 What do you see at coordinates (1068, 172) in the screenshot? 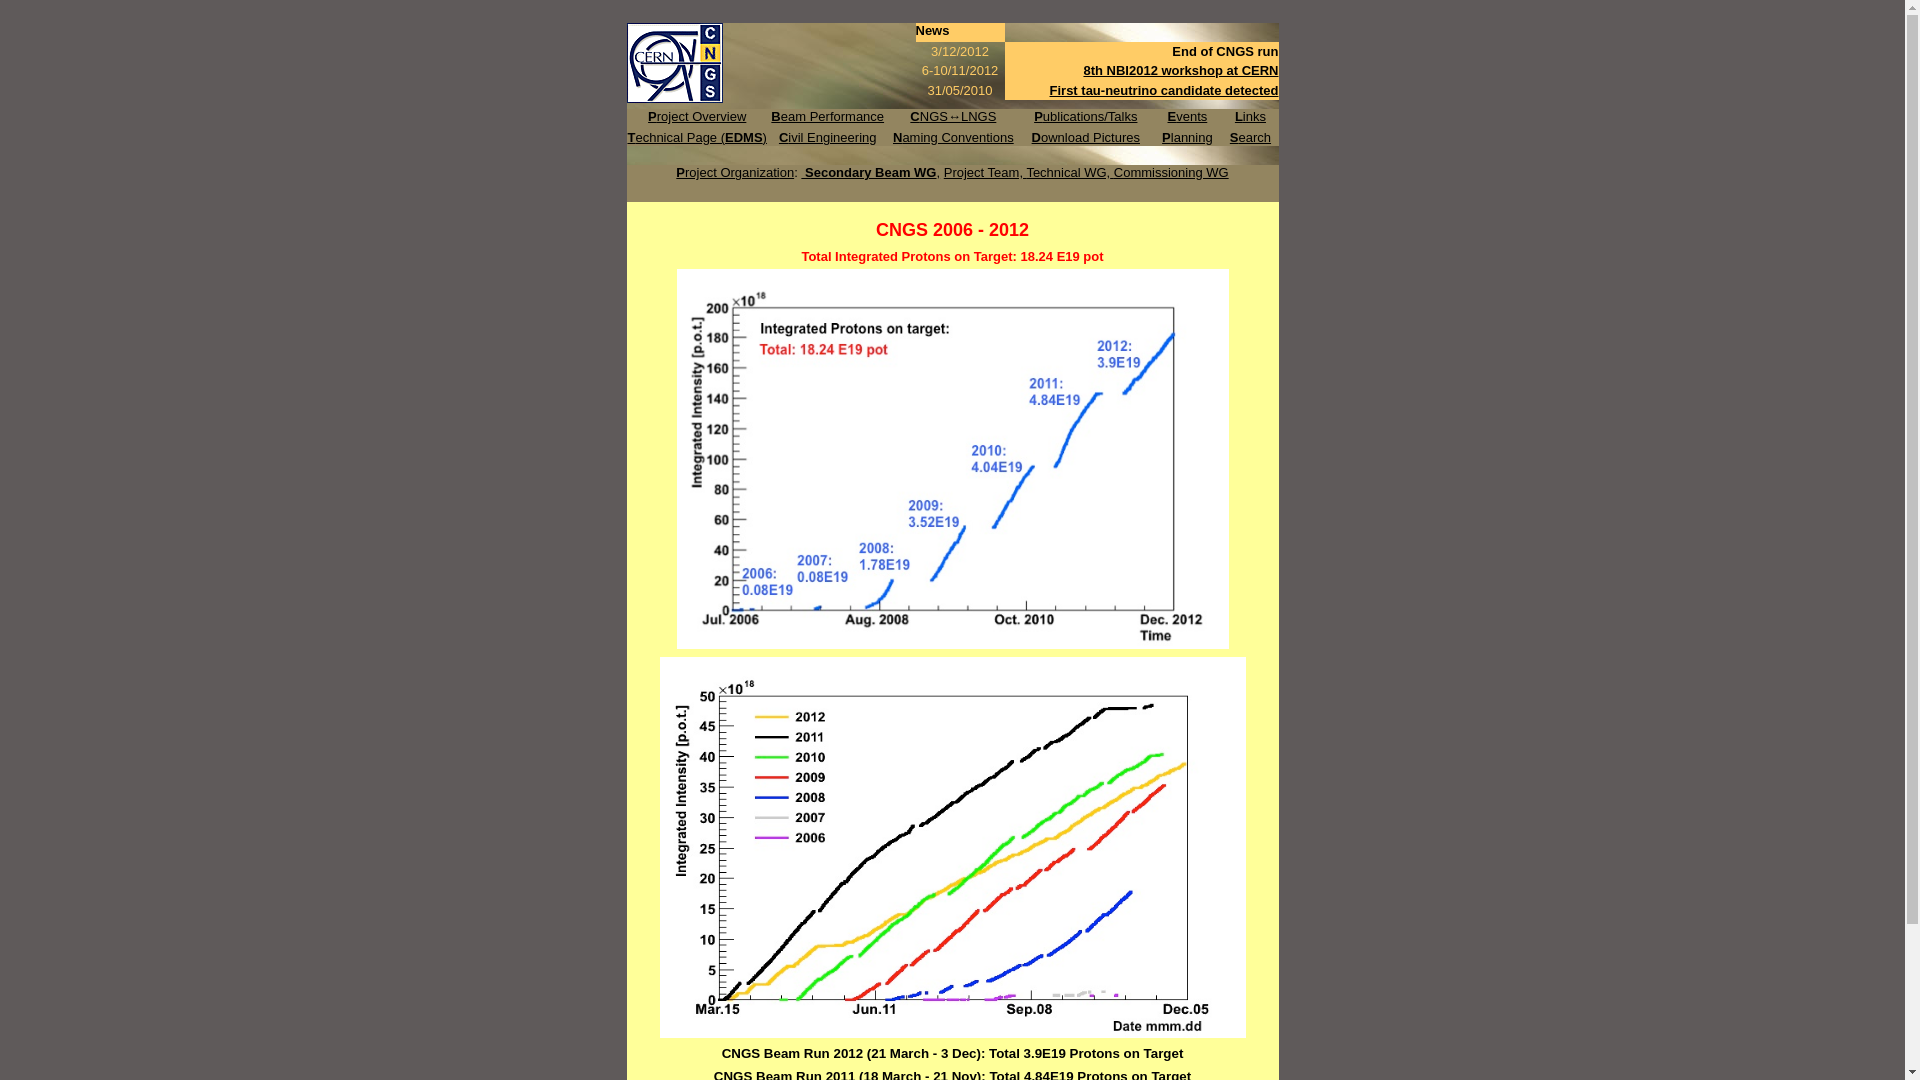
I see `Technical WG,` at bounding box center [1068, 172].